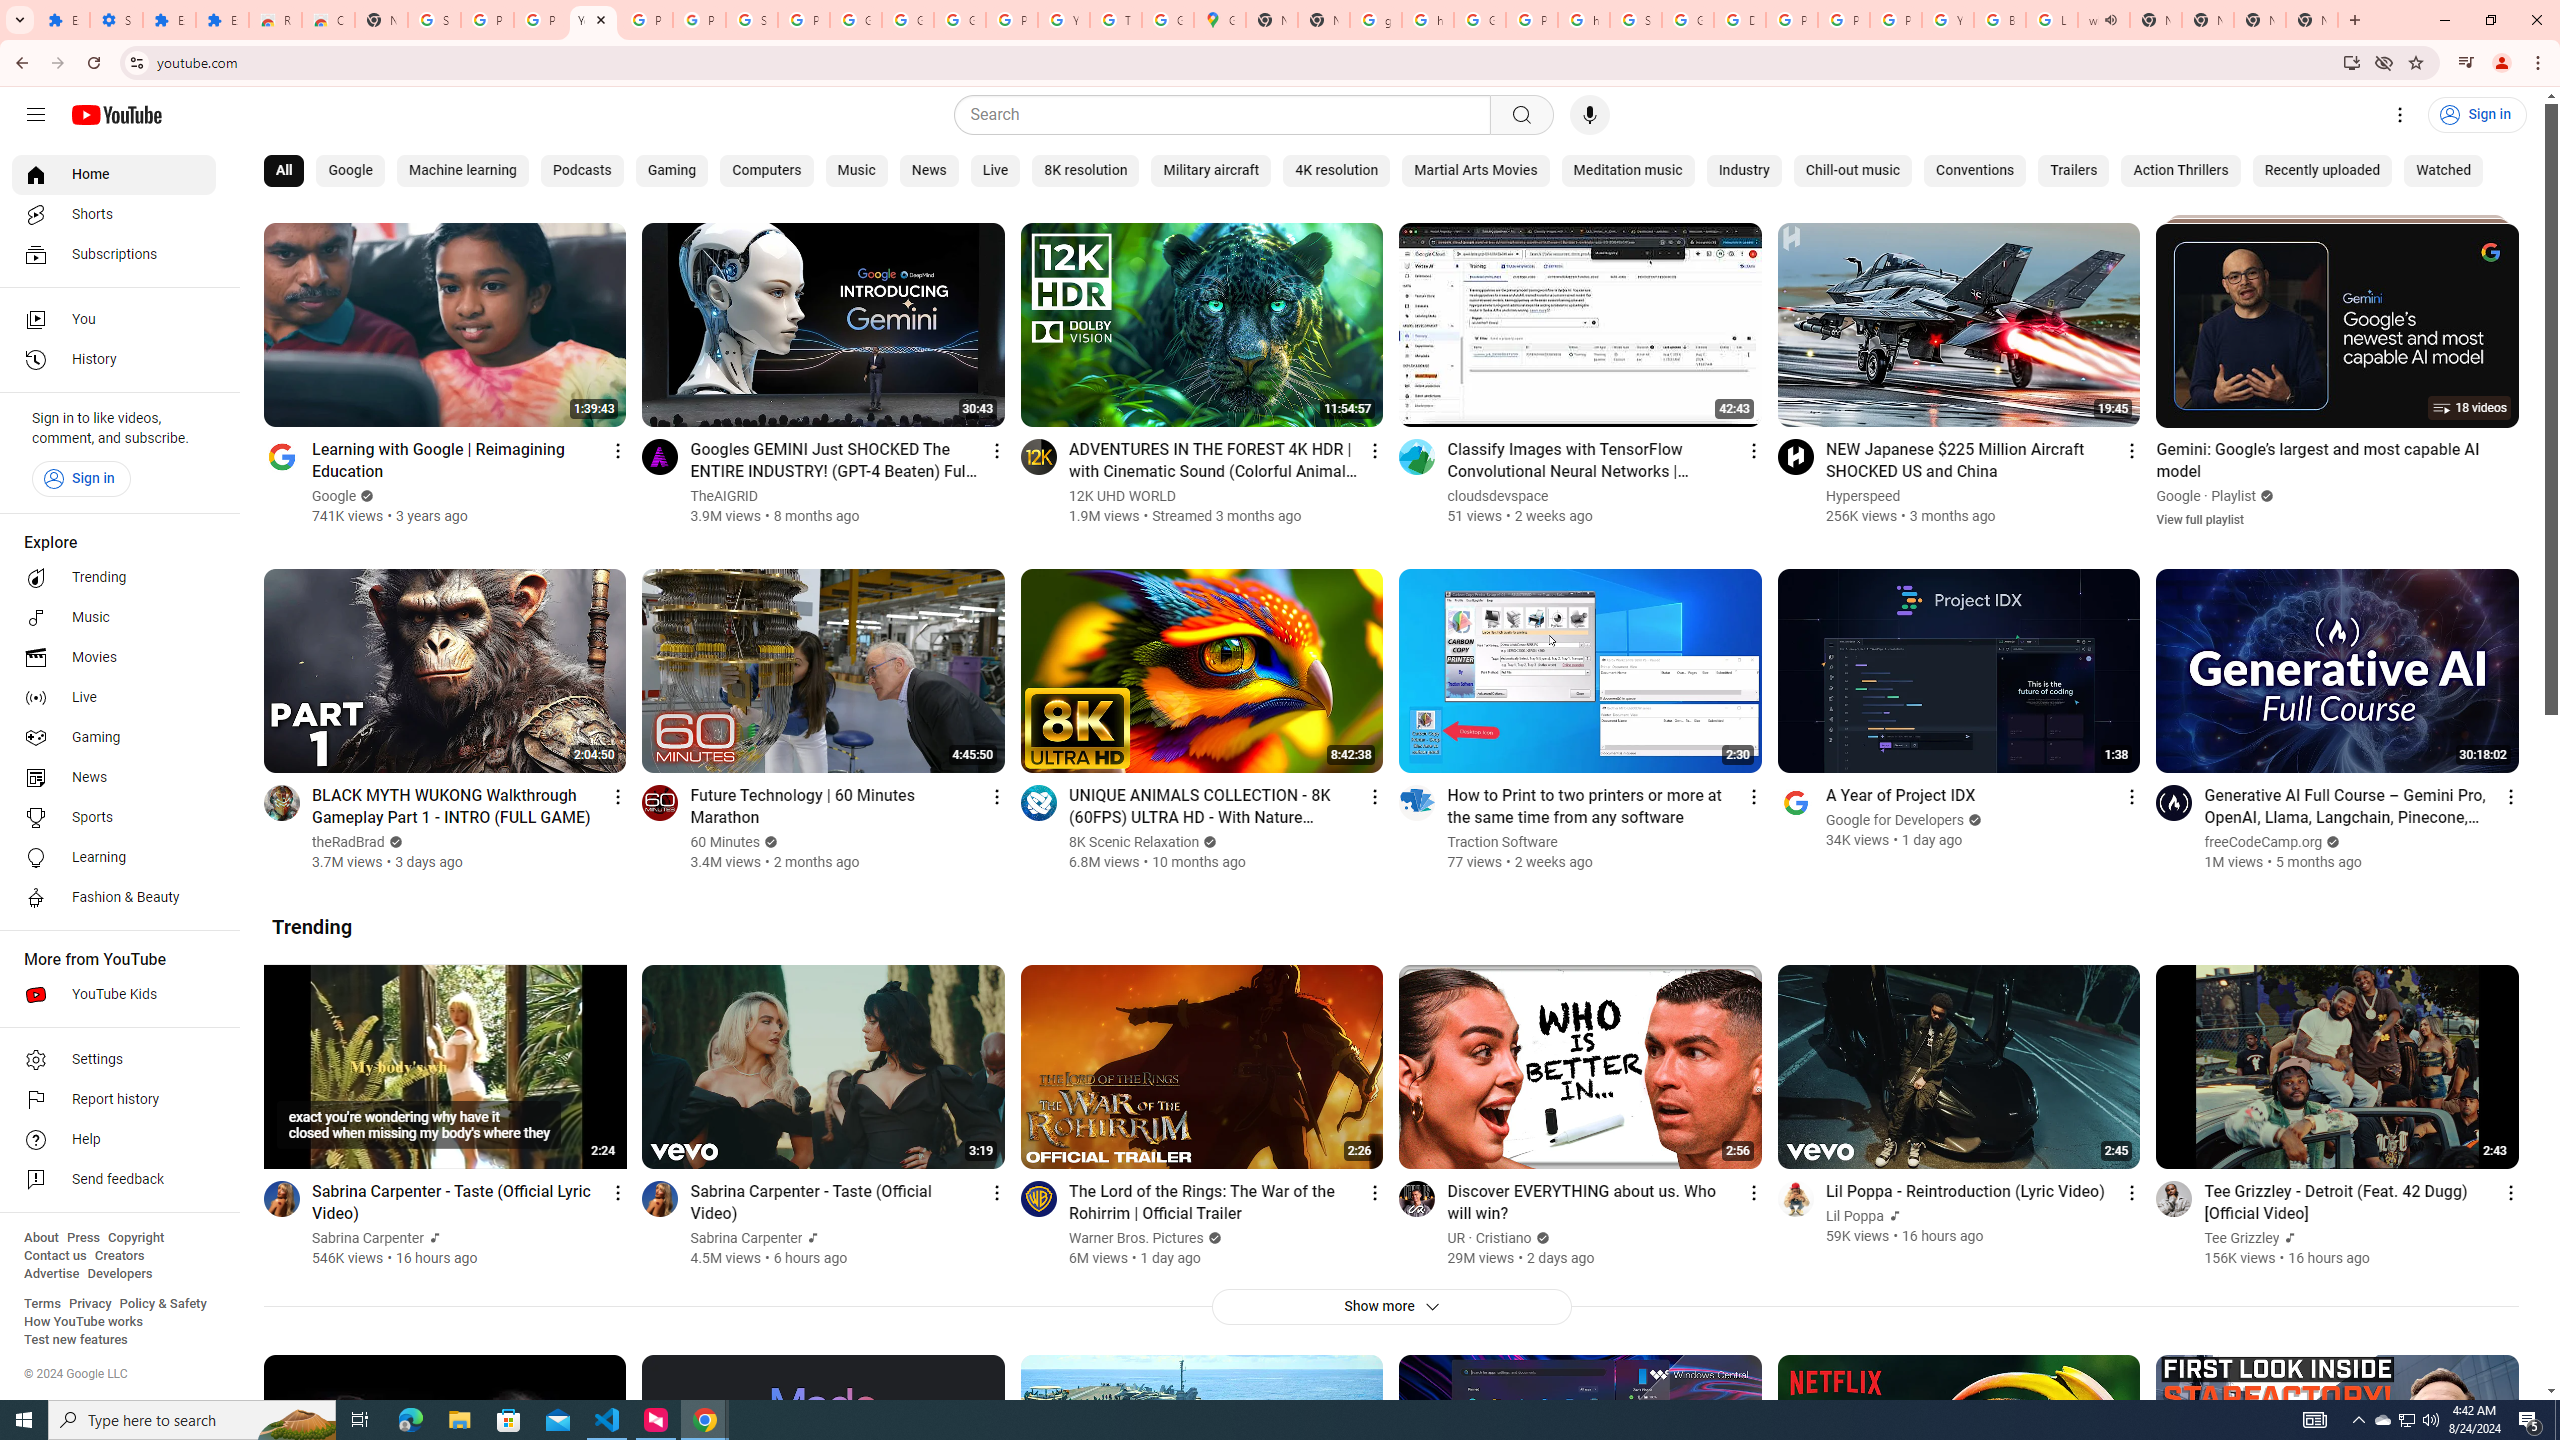 The image size is (2560, 1440). What do you see at coordinates (1122, 496) in the screenshot?
I see `12K UHD WORLD` at bounding box center [1122, 496].